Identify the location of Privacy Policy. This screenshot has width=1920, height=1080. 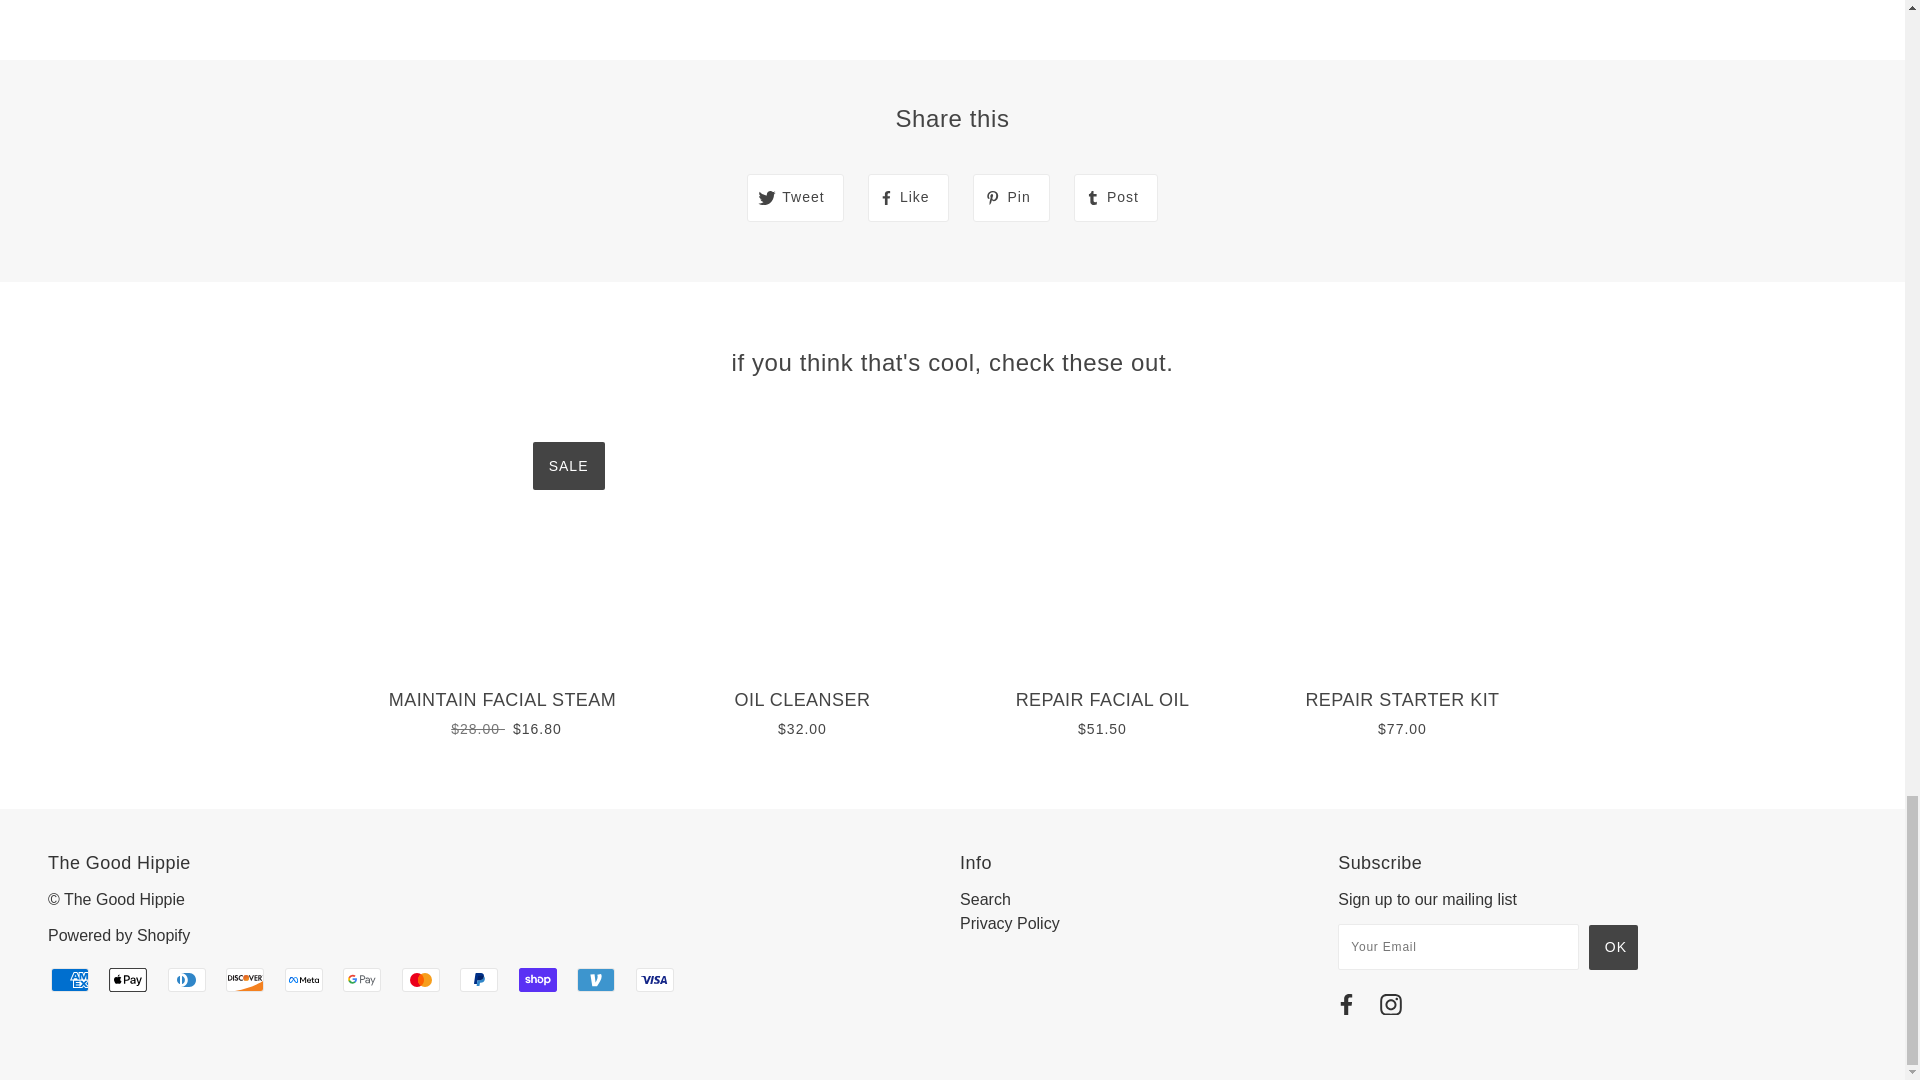
(1010, 923).